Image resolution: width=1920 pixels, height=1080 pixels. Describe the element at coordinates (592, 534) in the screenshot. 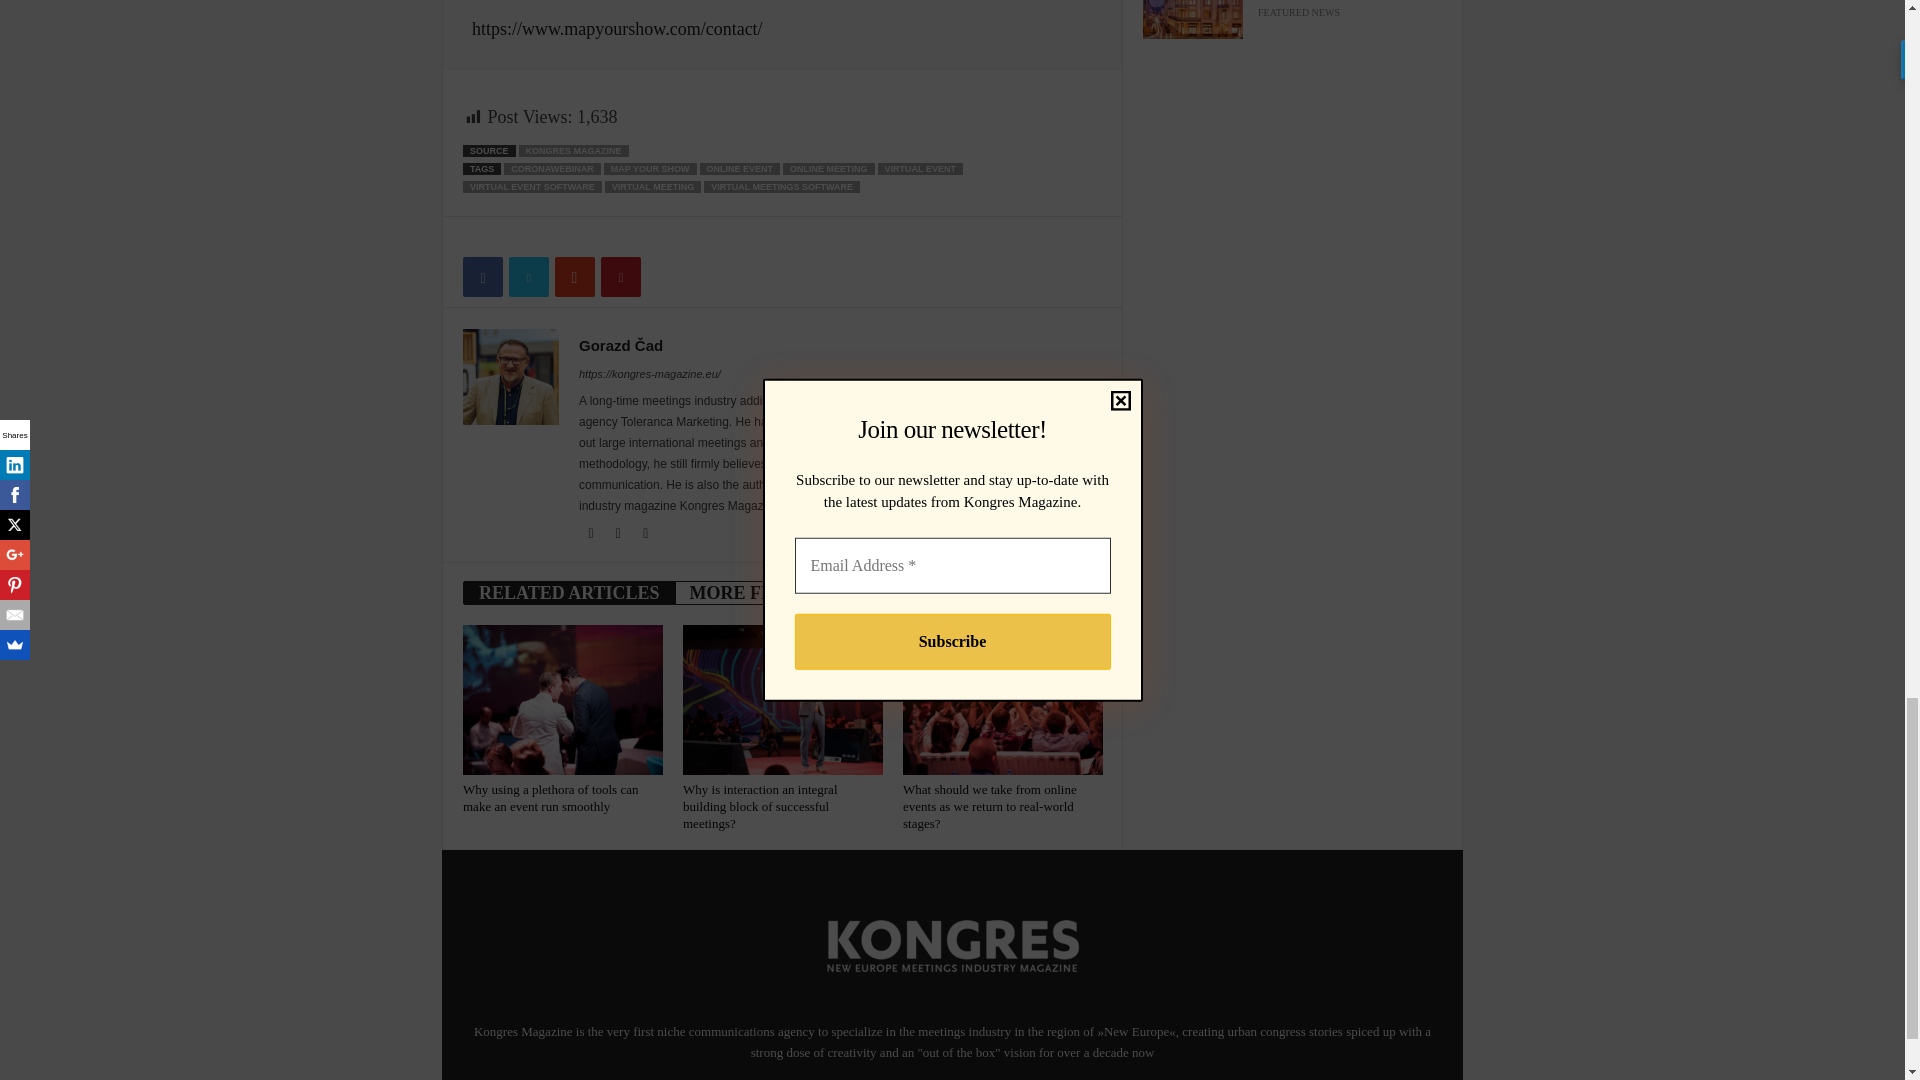

I see `Facebook` at that location.